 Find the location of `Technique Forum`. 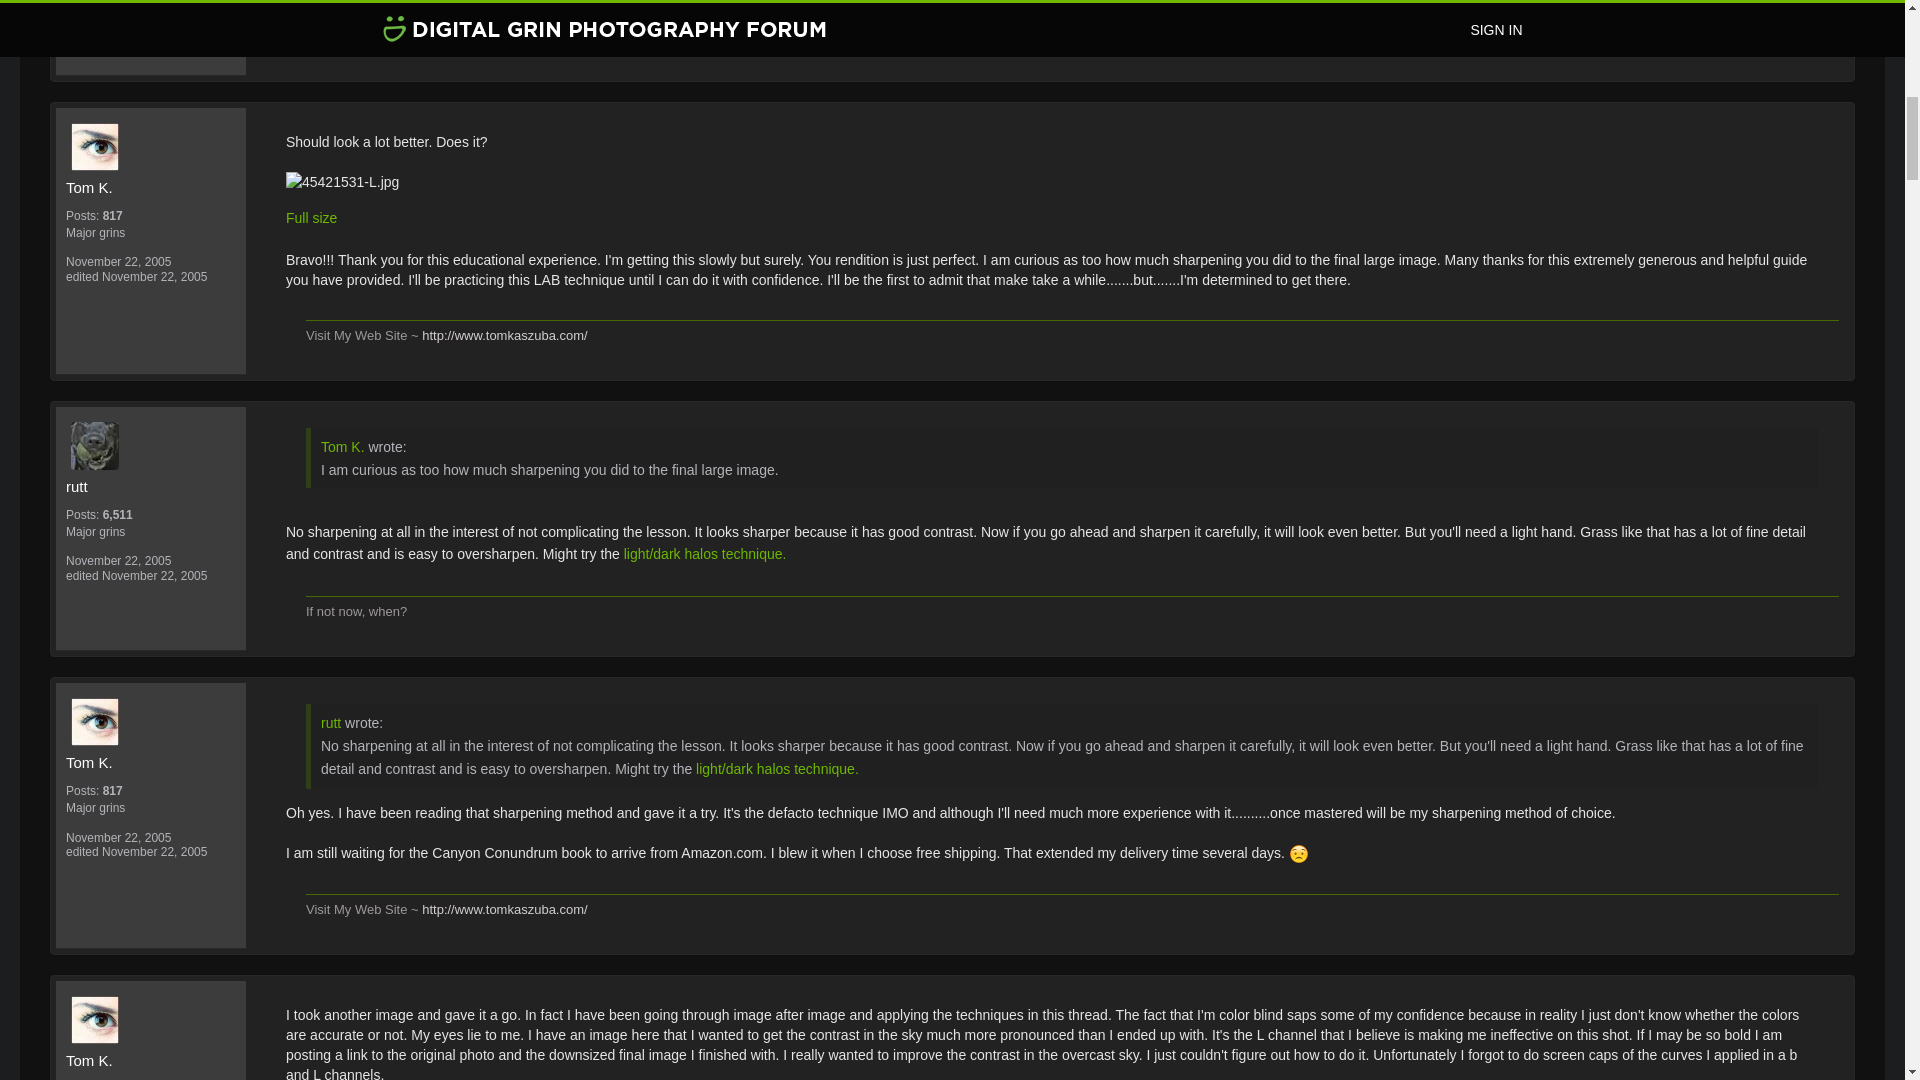

Technique Forum is located at coordinates (454, 36).